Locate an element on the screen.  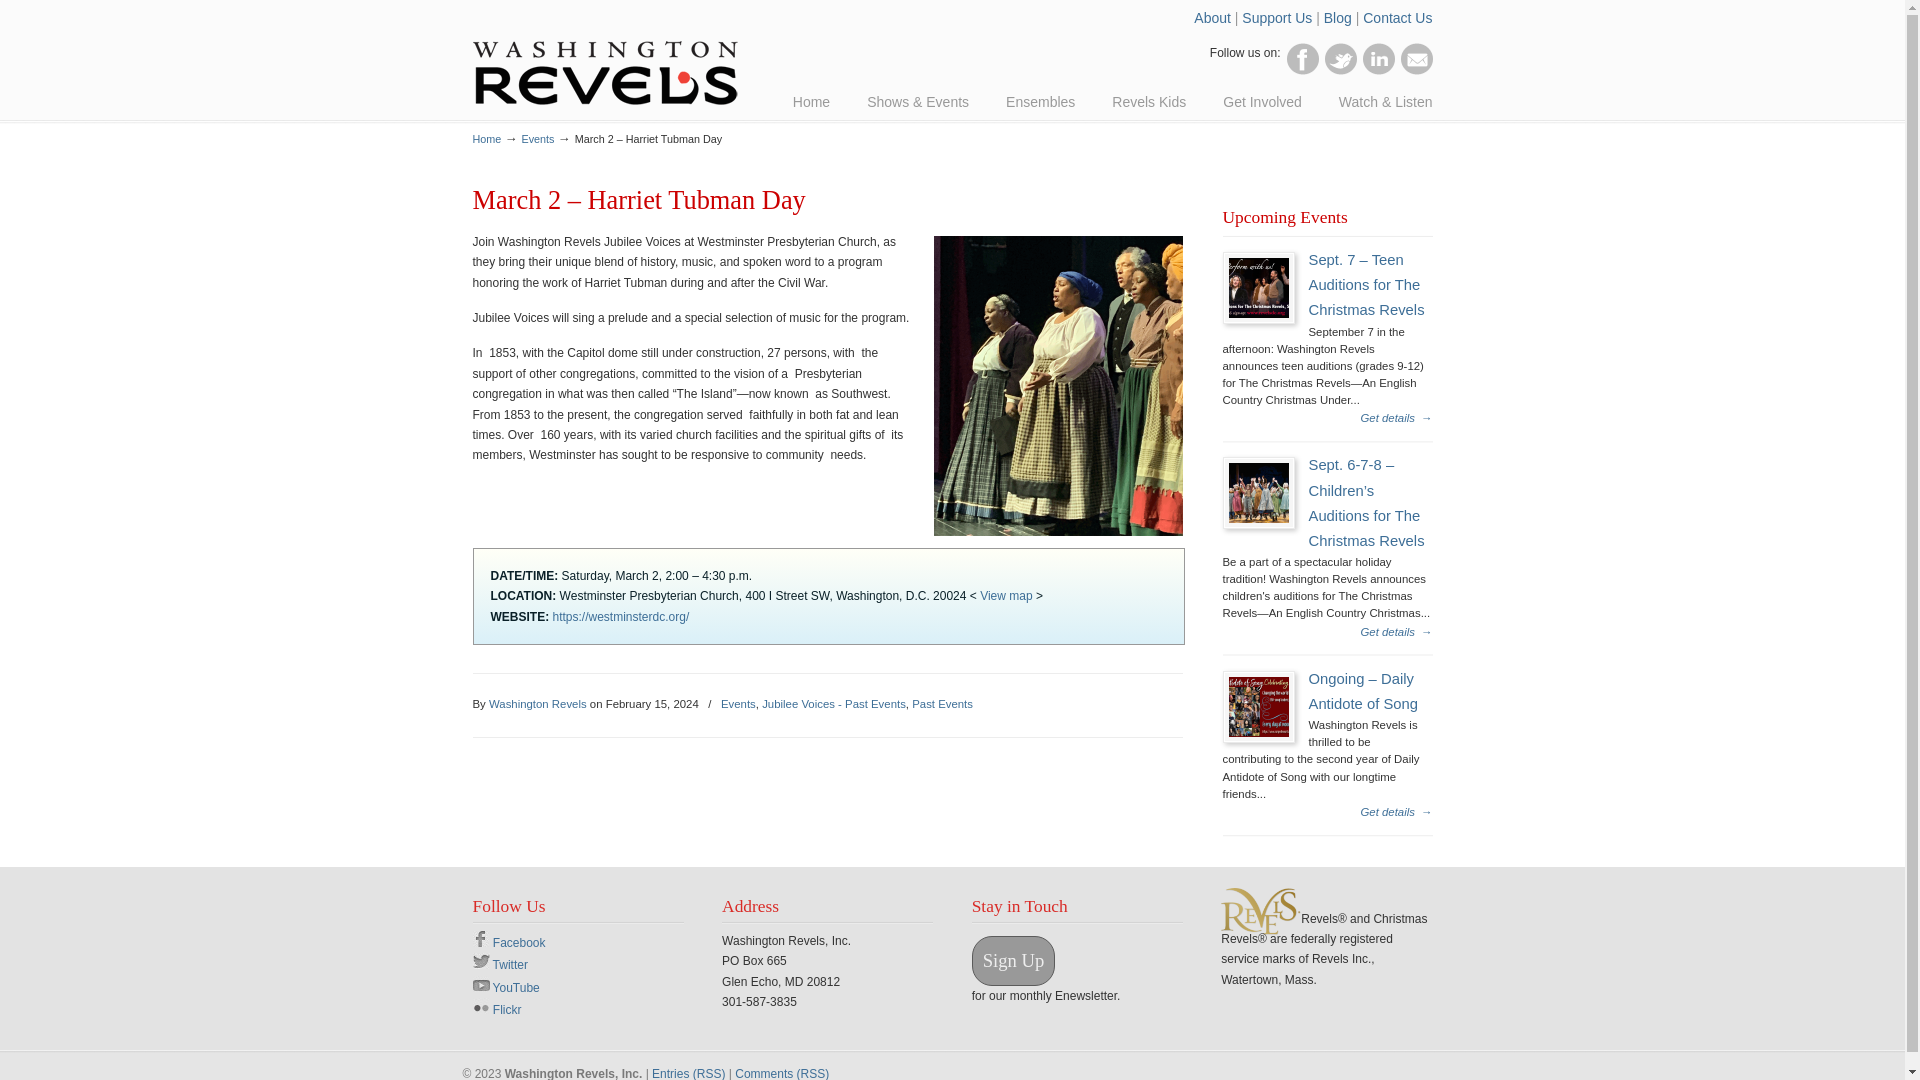
About is located at coordinates (1212, 17).